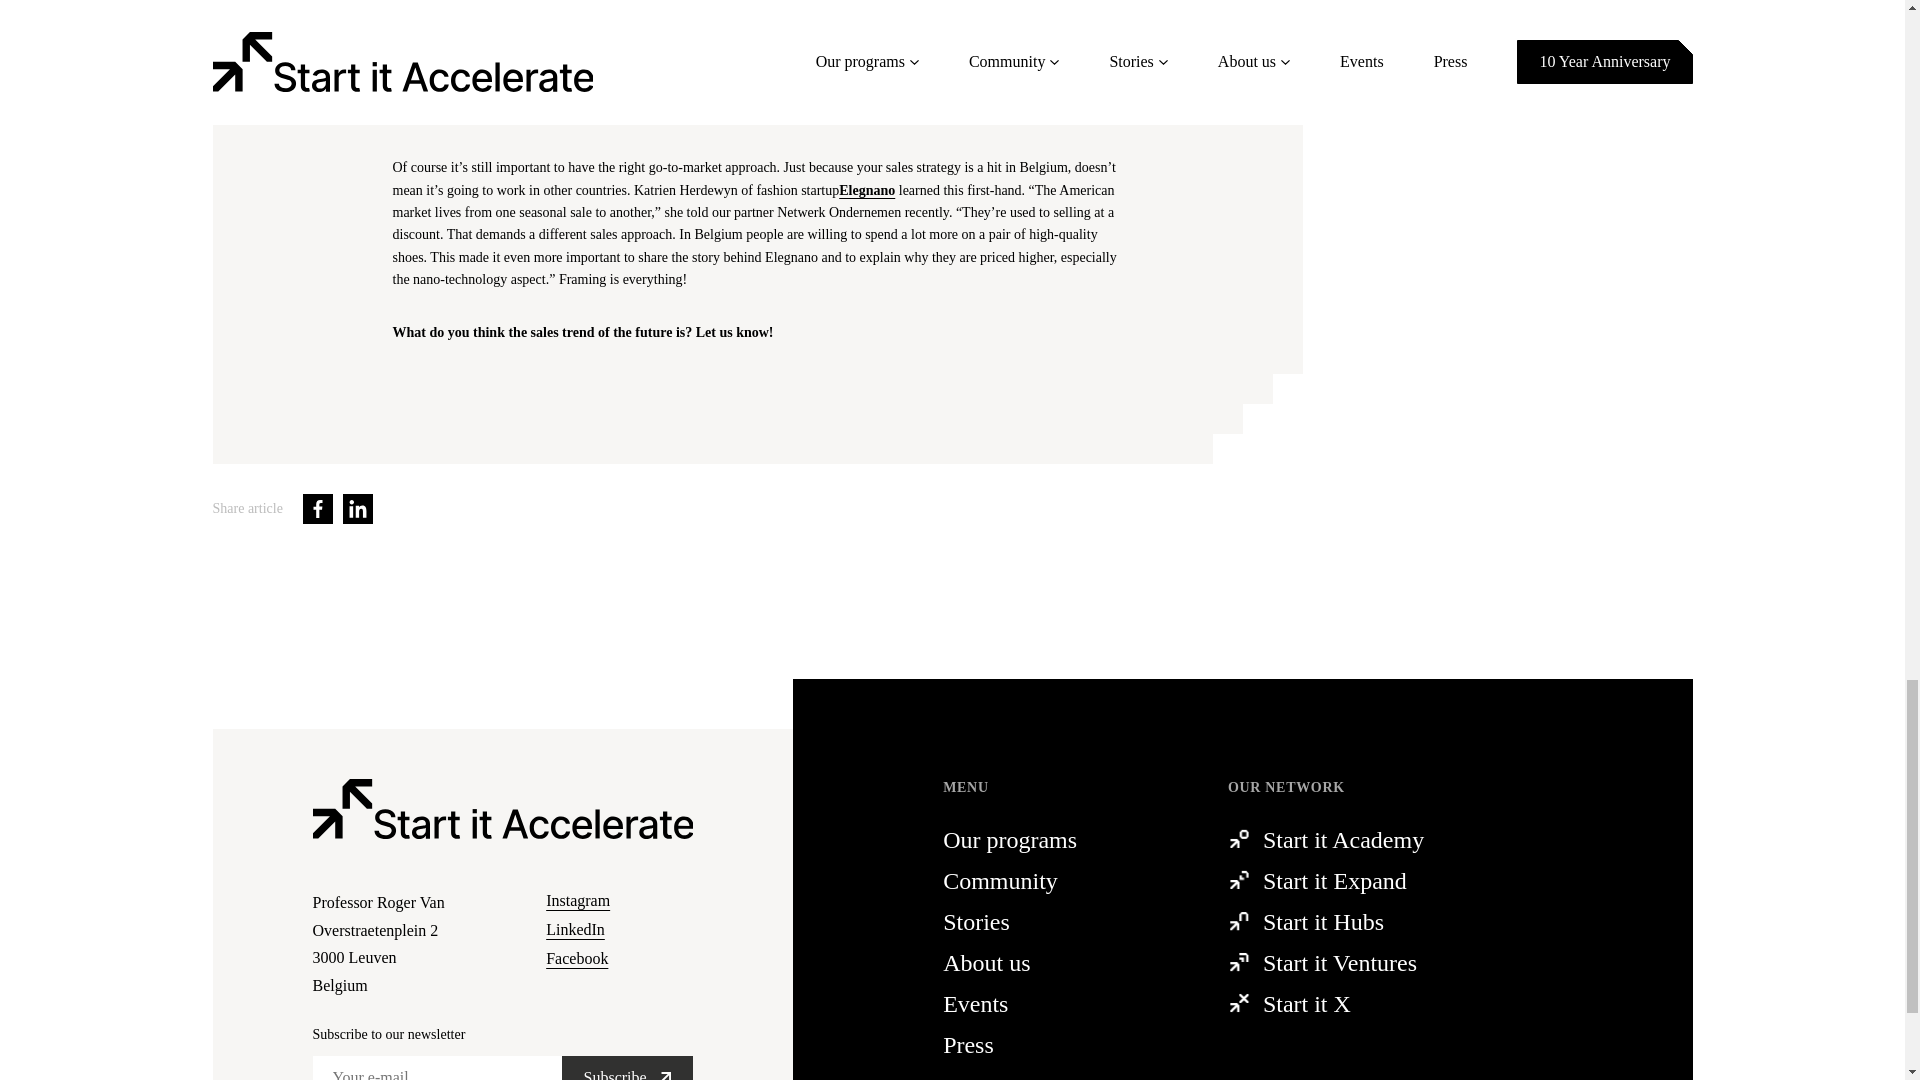 This screenshot has width=1920, height=1080. Describe the element at coordinates (358, 508) in the screenshot. I see `LinkedIn` at that location.